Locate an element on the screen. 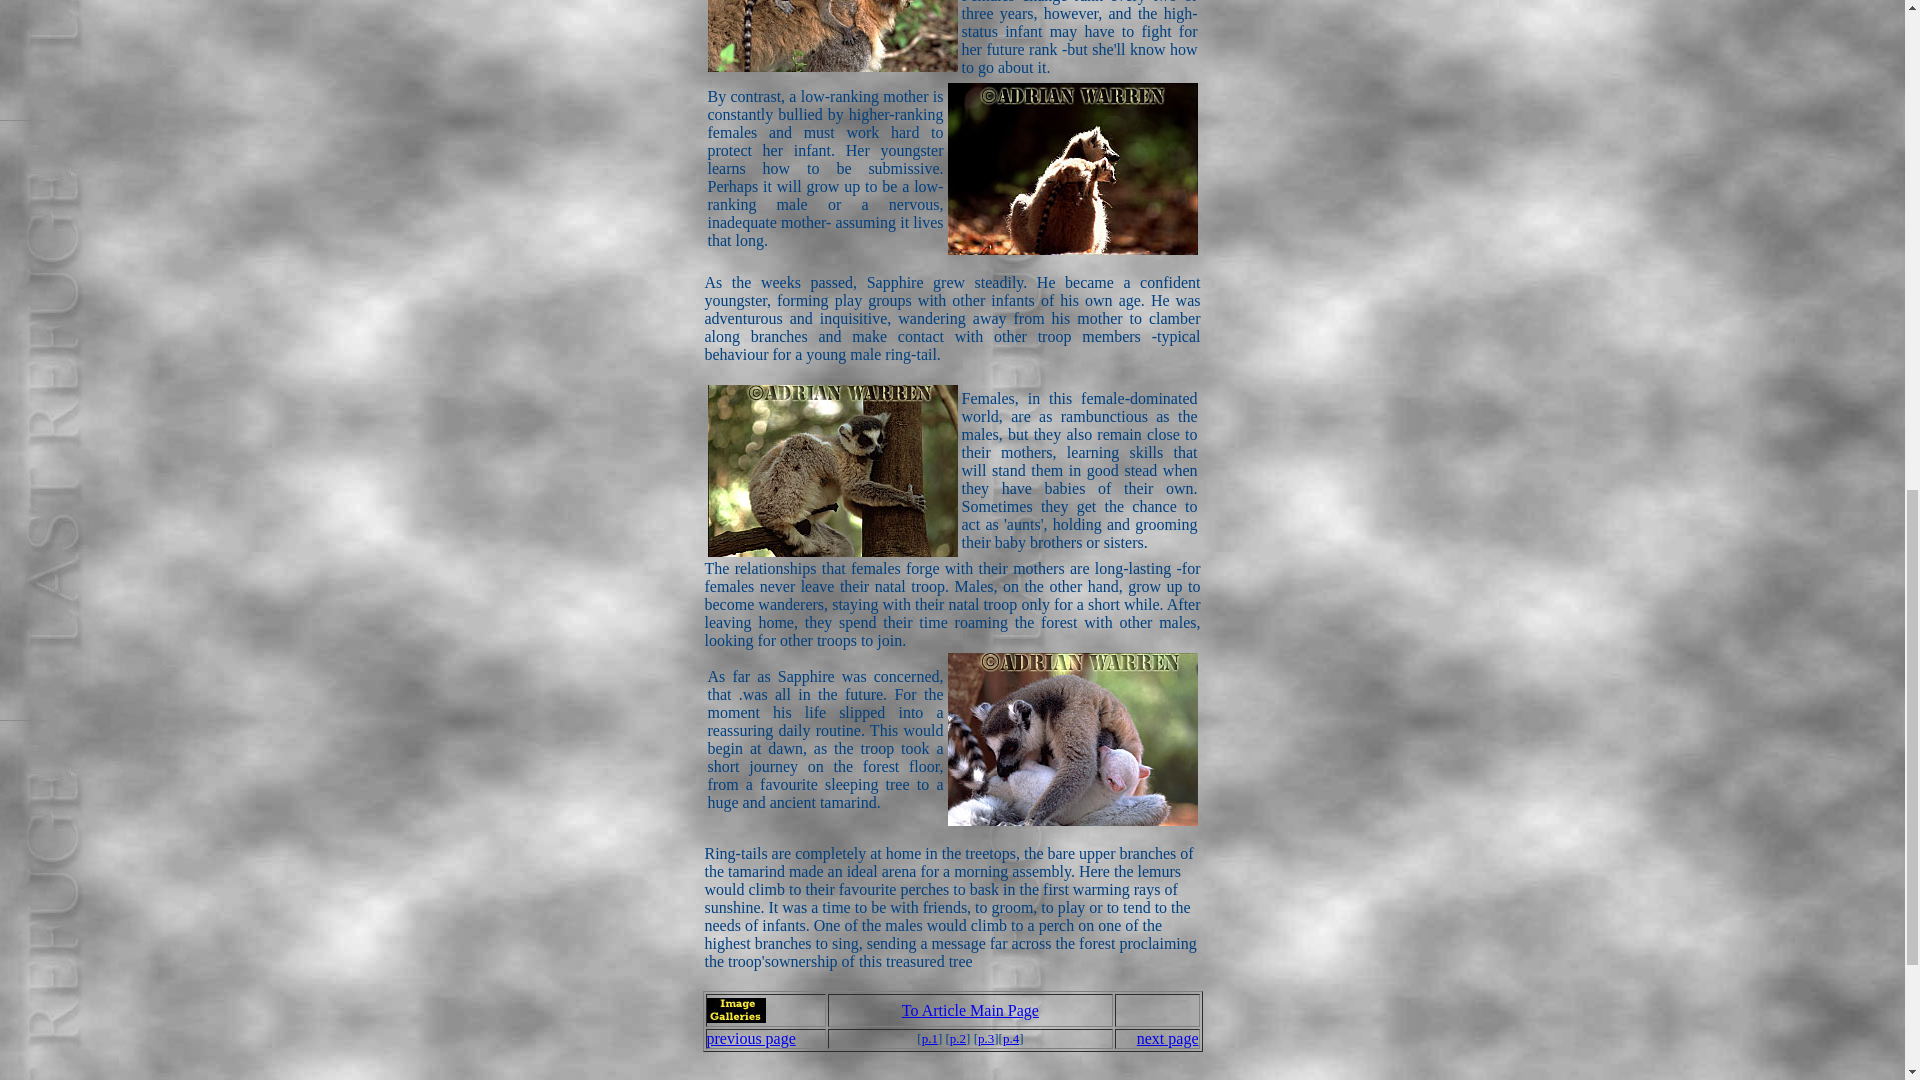  p.1 is located at coordinates (930, 1038).